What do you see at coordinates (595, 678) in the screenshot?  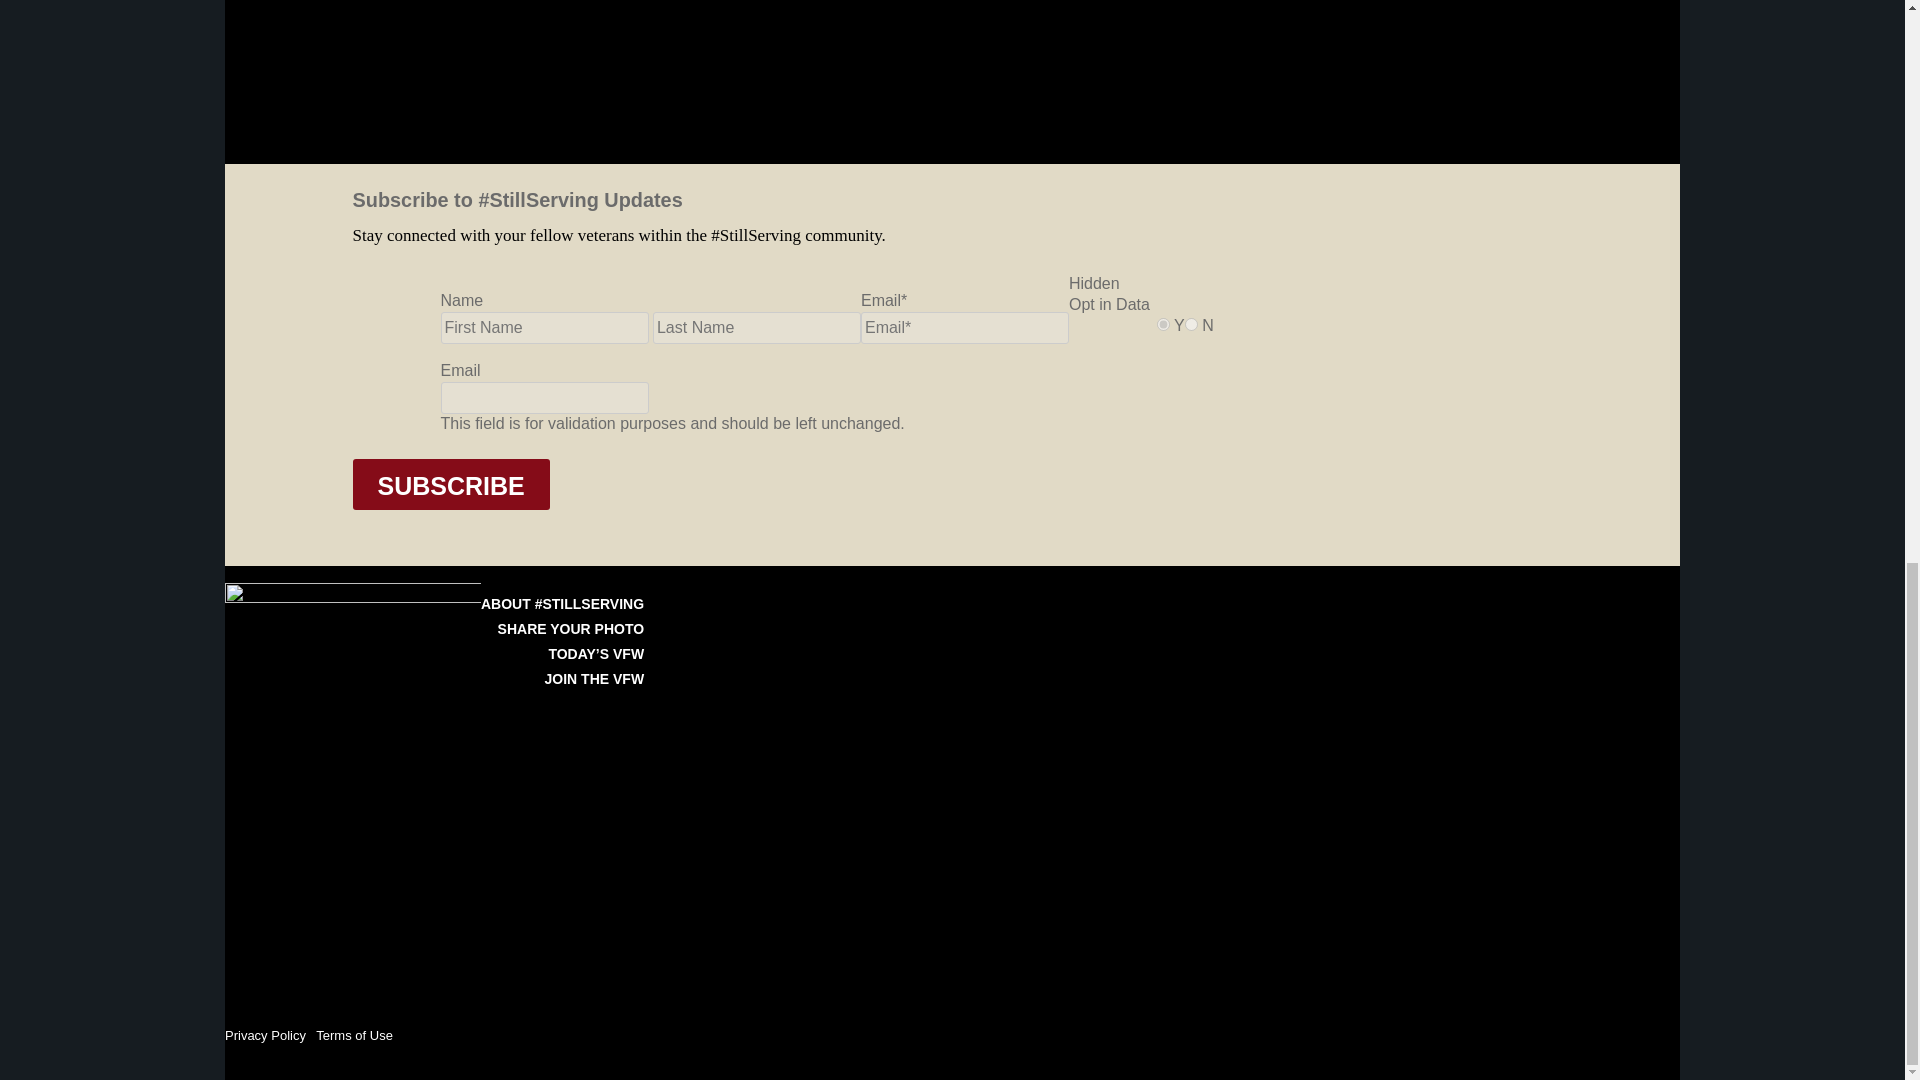 I see `JOIN THE VFW` at bounding box center [595, 678].